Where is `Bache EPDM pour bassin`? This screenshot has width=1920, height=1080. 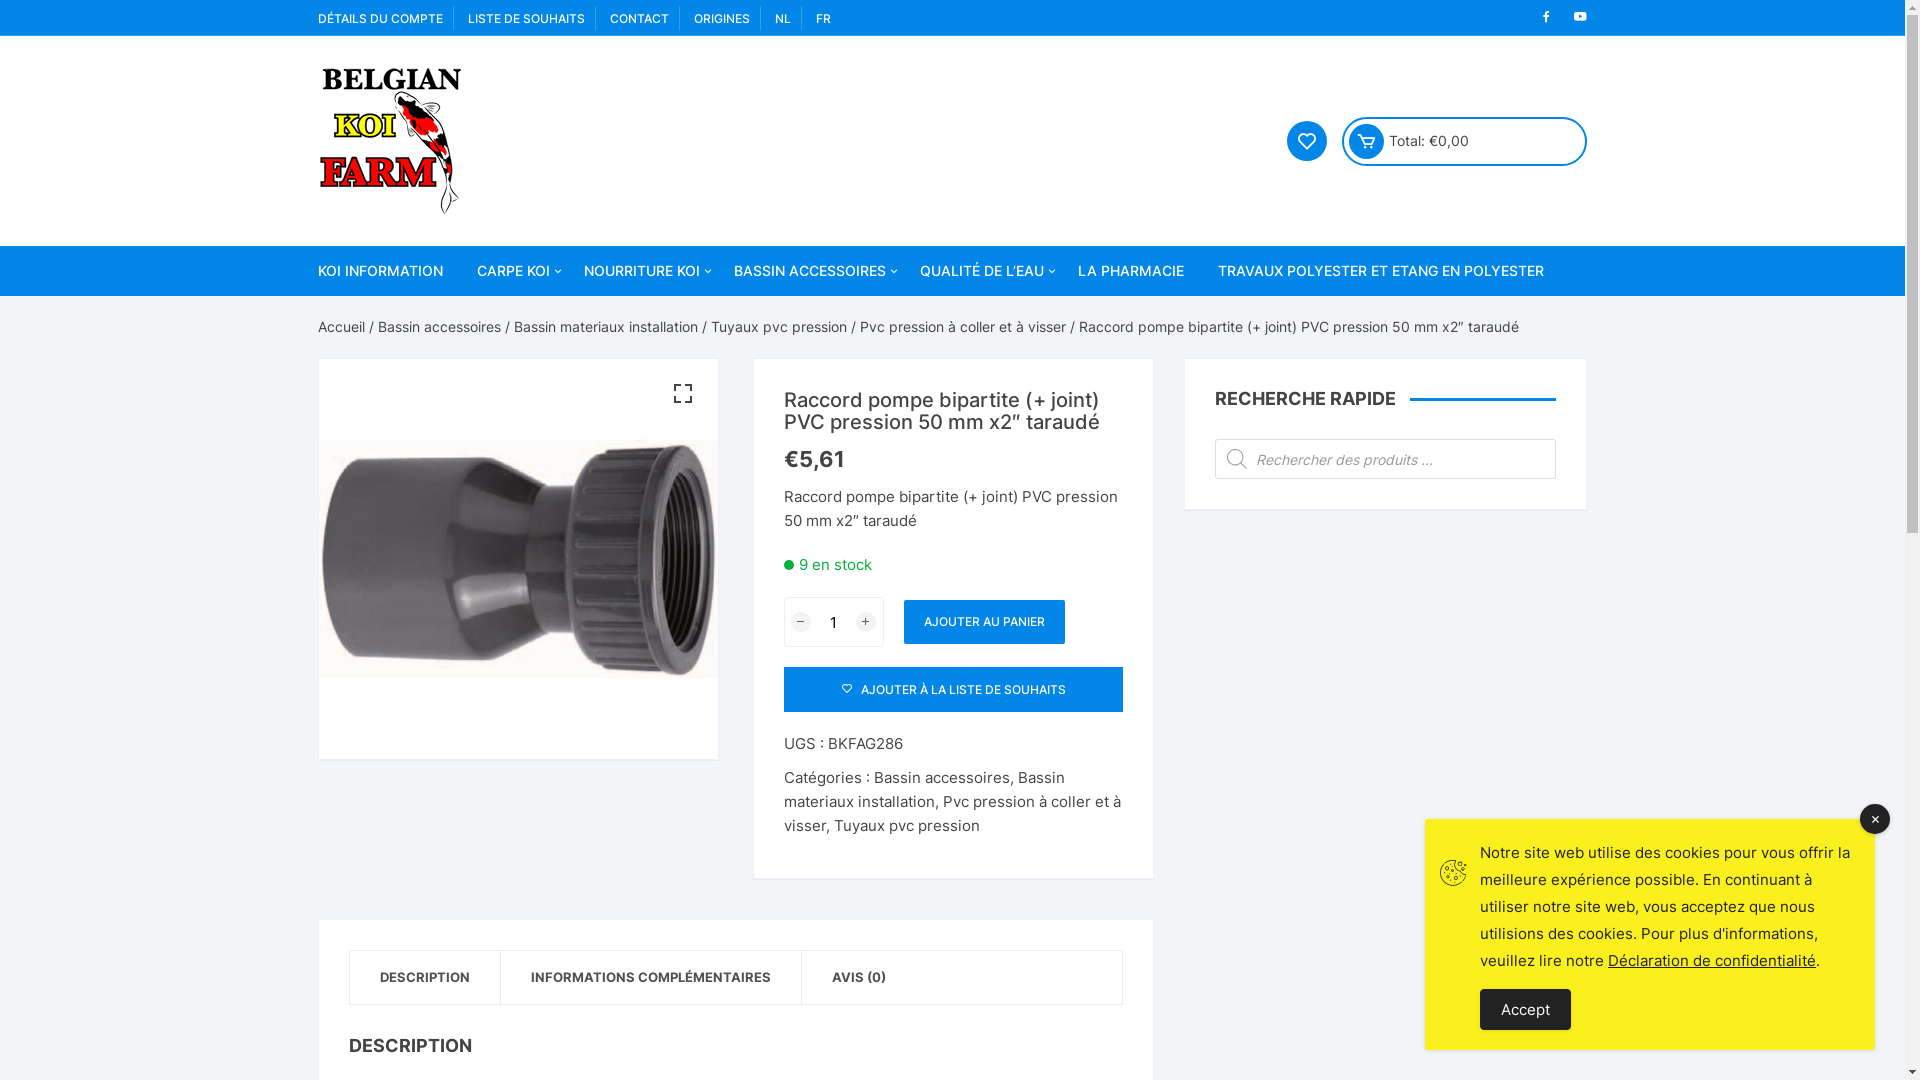
Bache EPDM pour bassin is located at coordinates (843, 320).